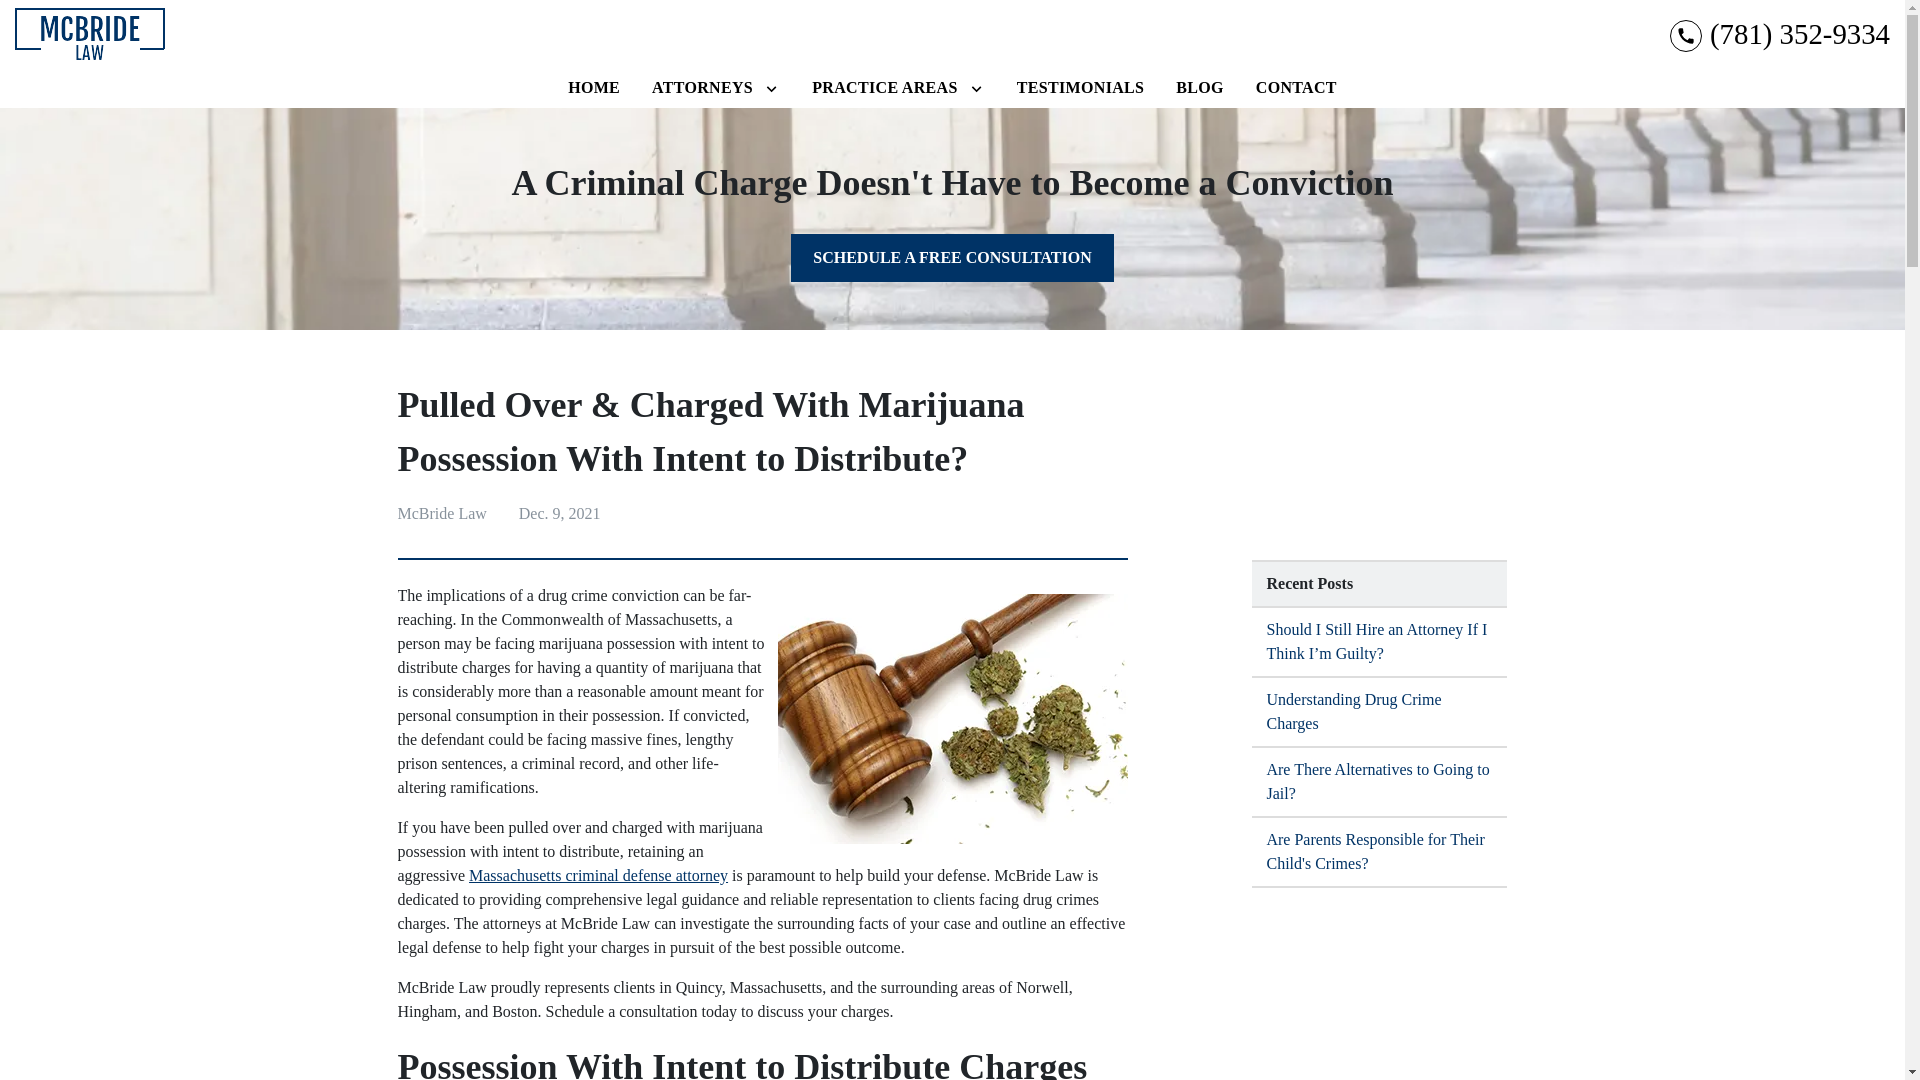 The height and width of the screenshot is (1080, 1920). I want to click on Are There Alternatives to Going to Jail?, so click(1379, 782).